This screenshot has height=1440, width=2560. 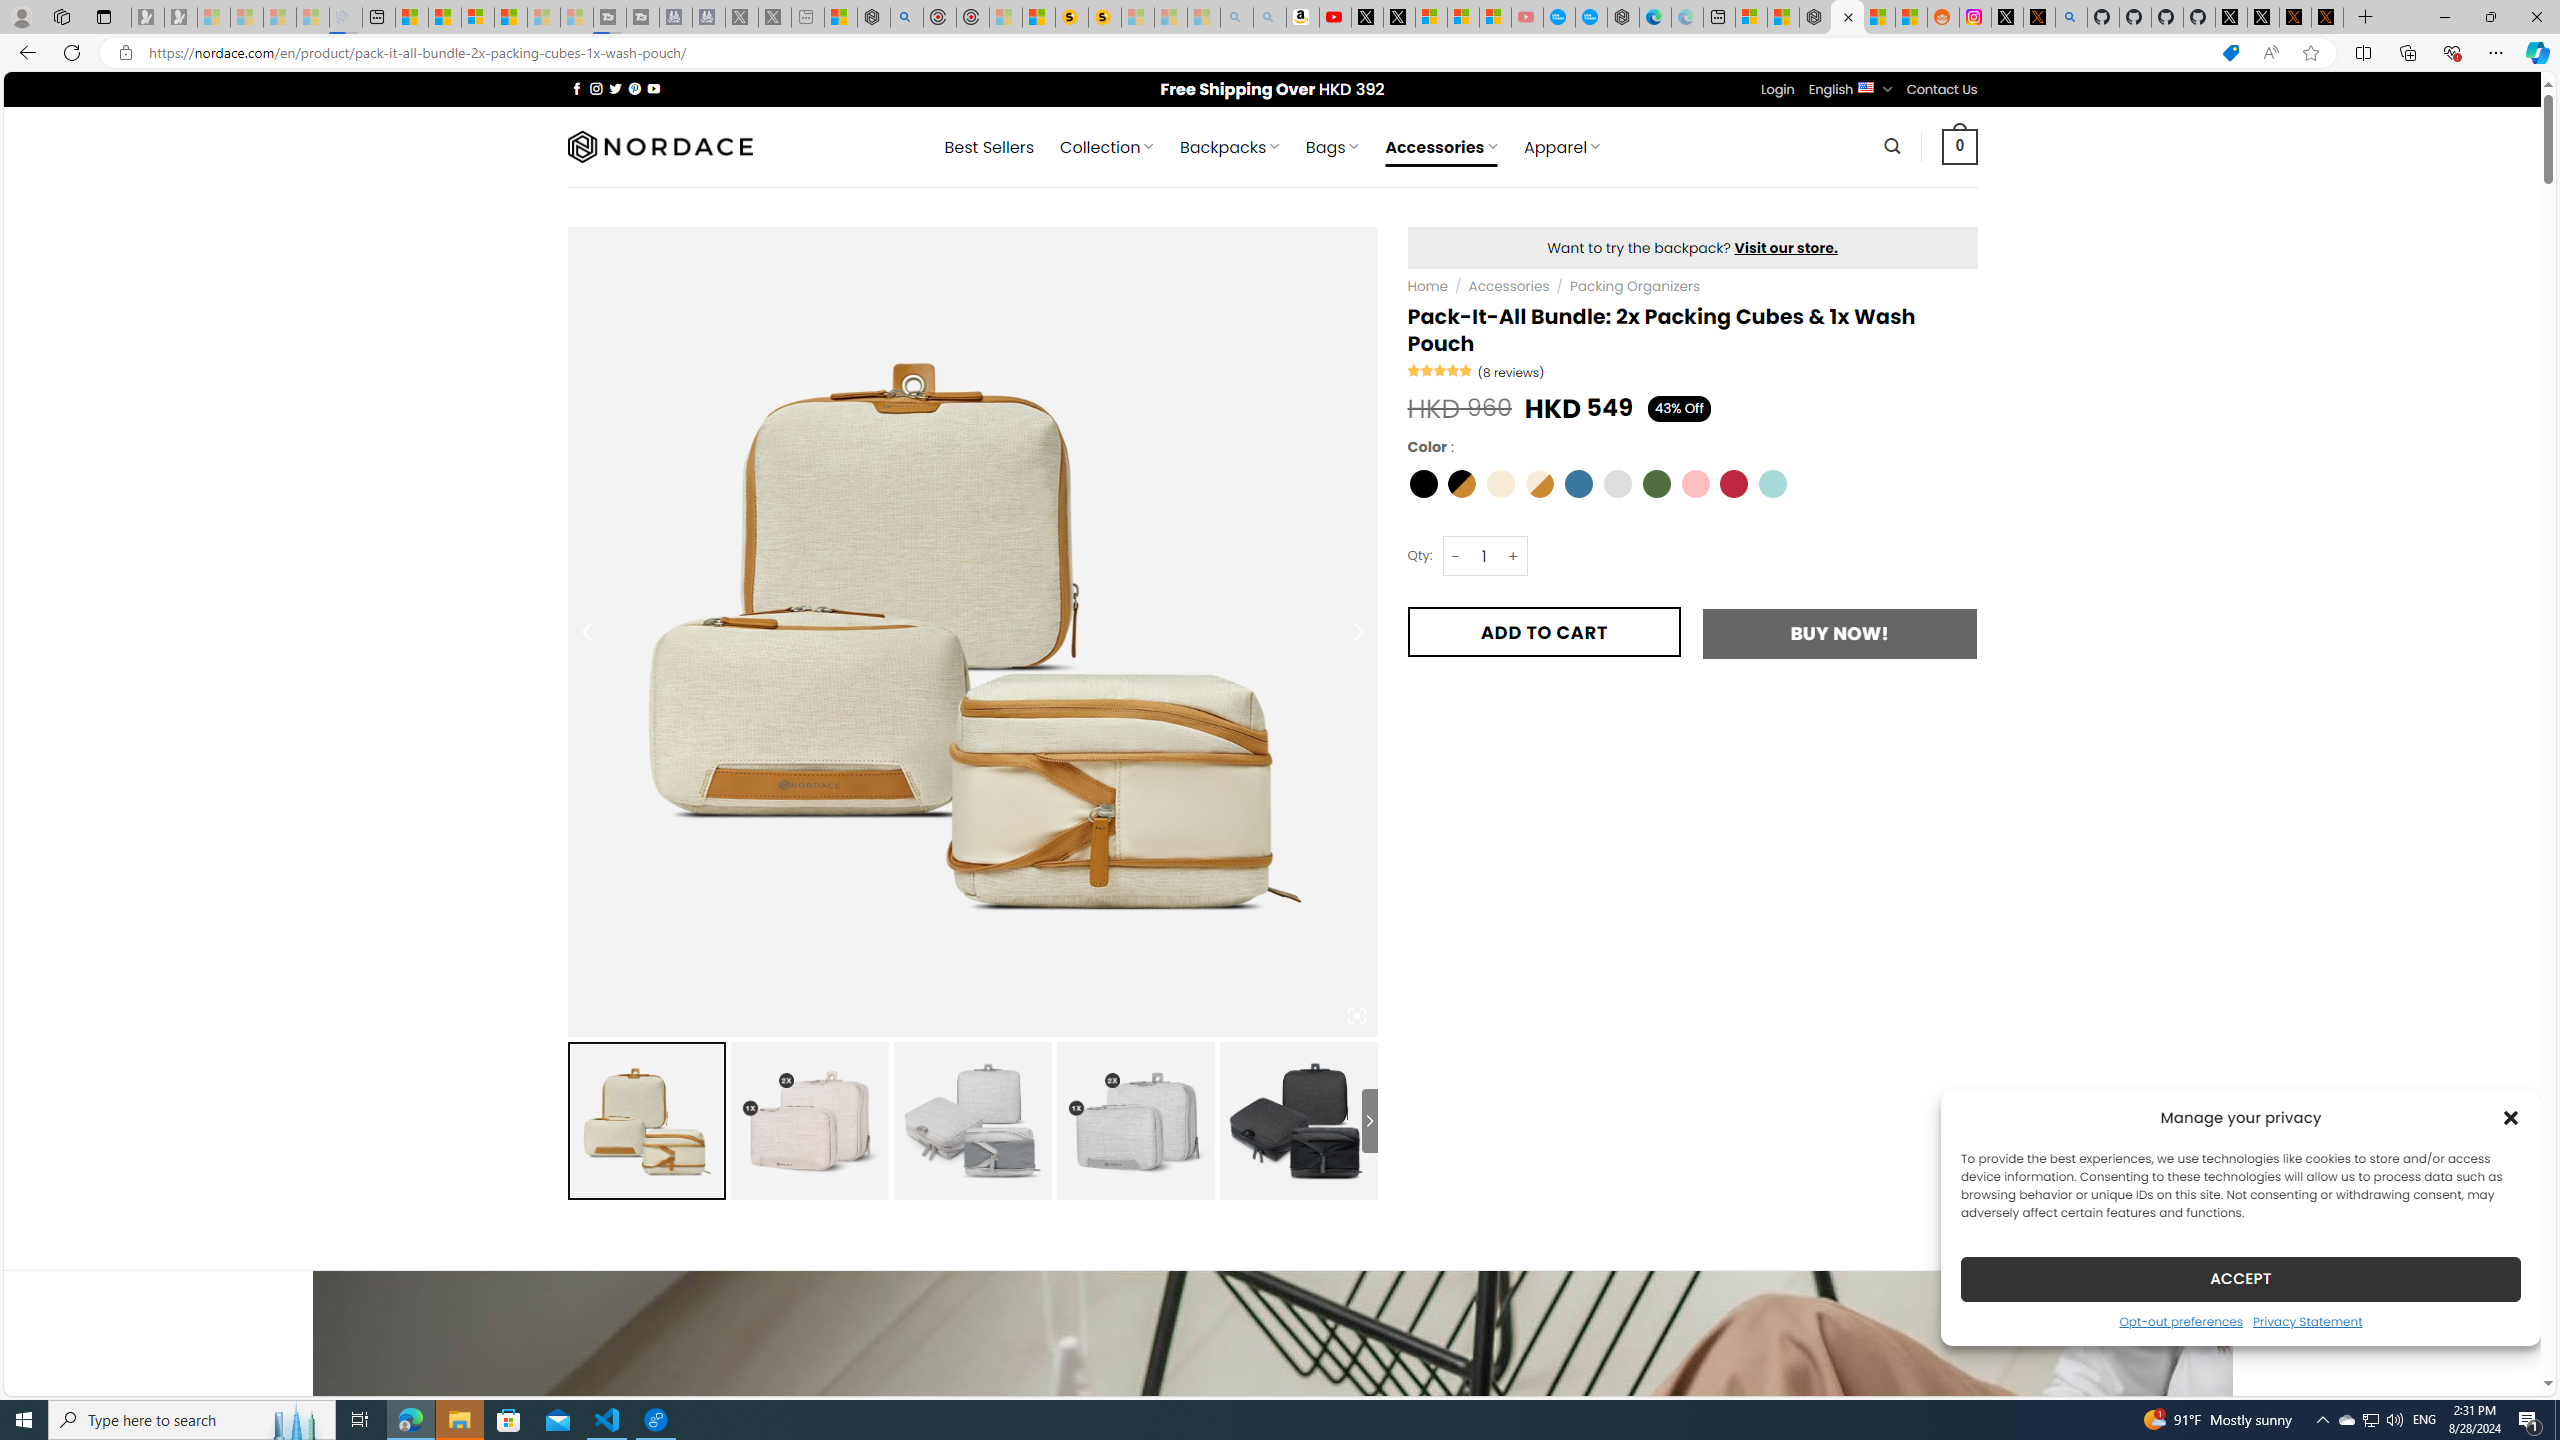 I want to click on Gloom - YouTube - Sleeping, so click(x=1526, y=17).